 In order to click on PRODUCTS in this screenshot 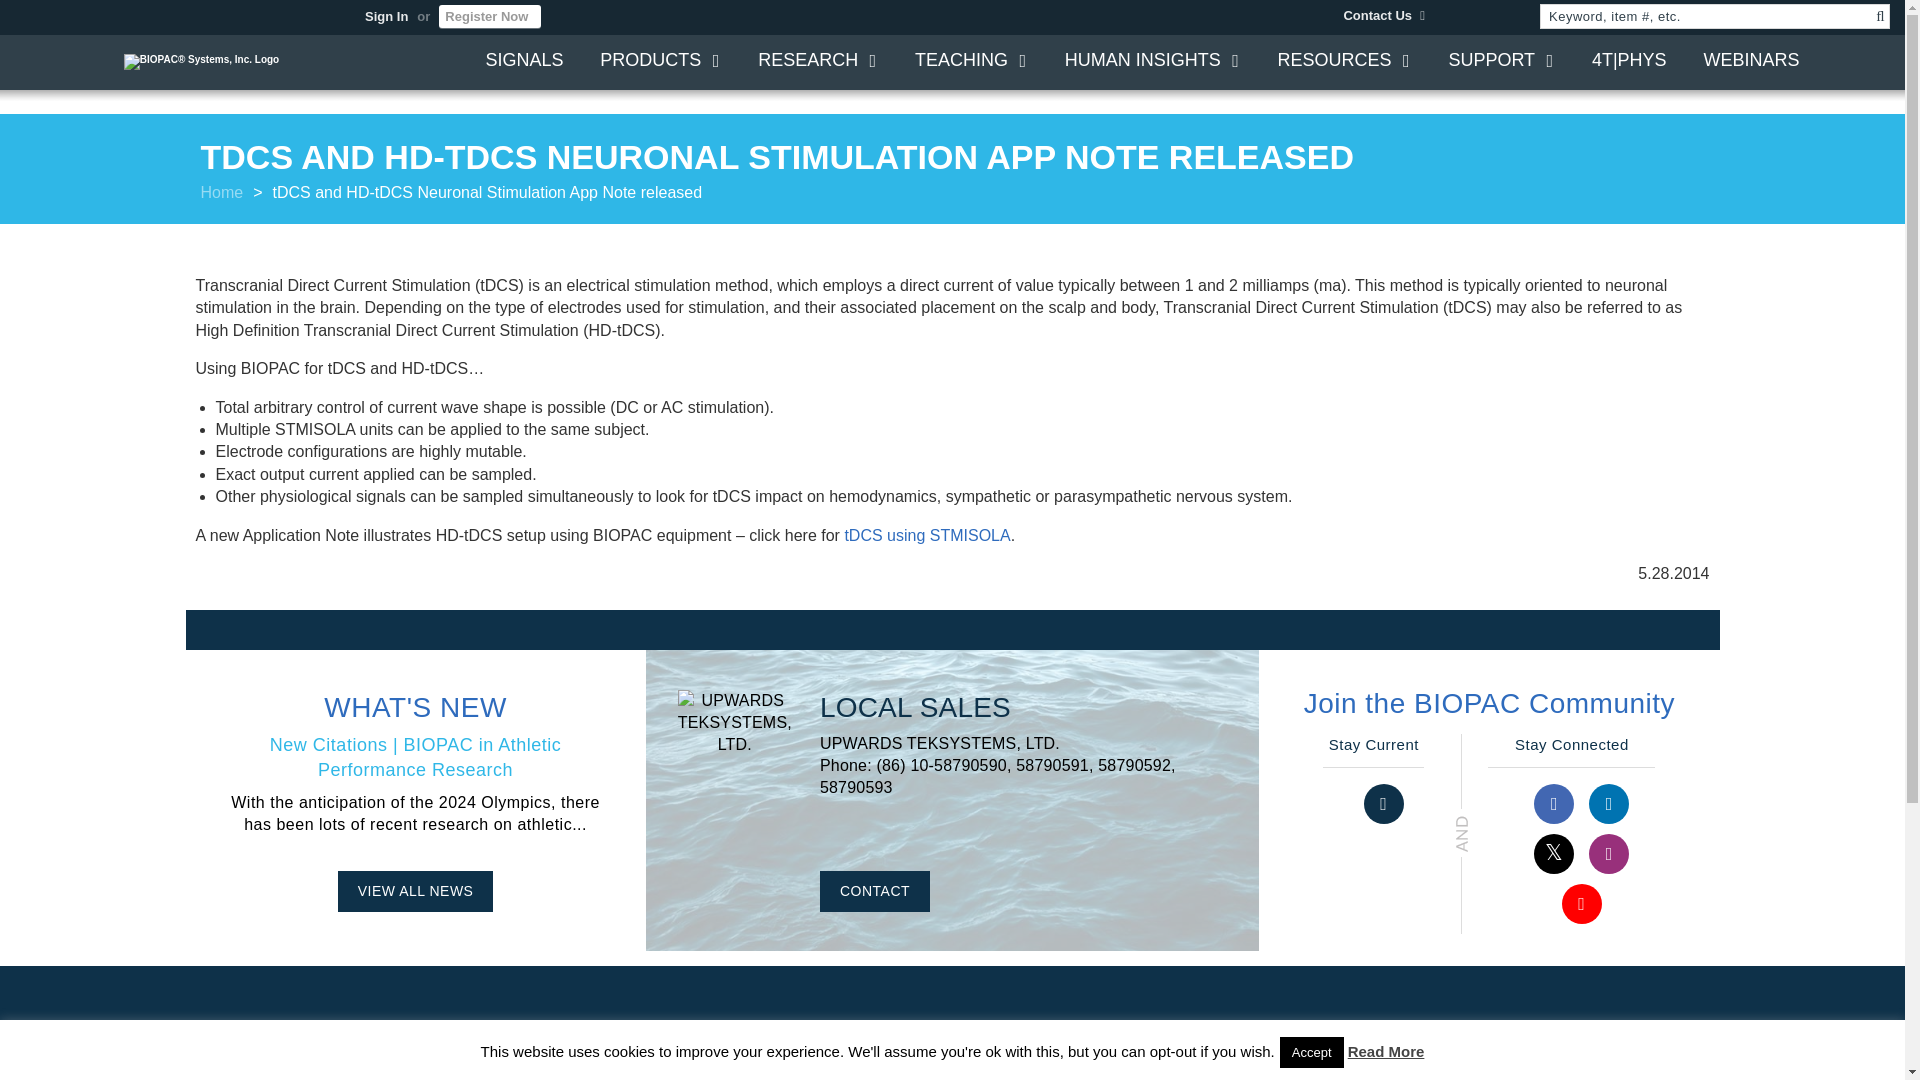, I will do `click(660, 66)`.